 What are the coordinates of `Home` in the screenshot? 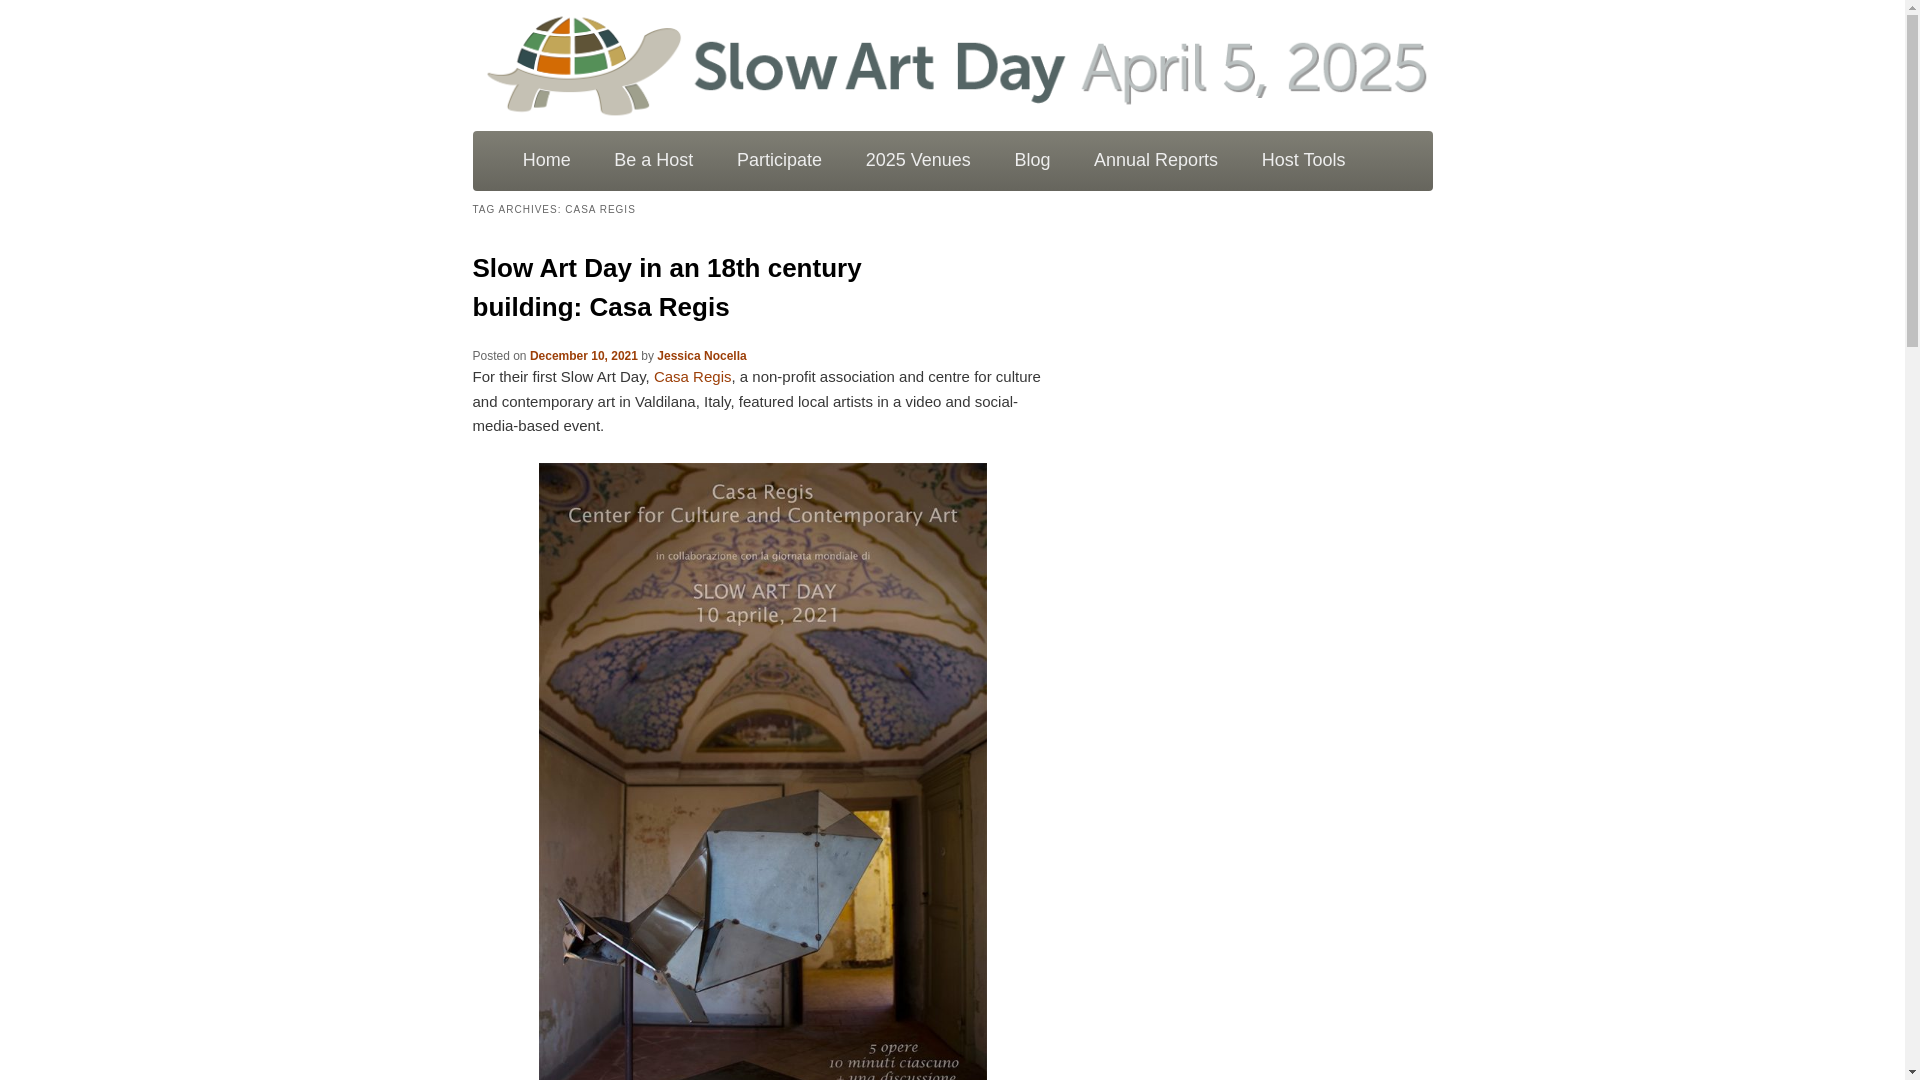 It's located at (547, 160).